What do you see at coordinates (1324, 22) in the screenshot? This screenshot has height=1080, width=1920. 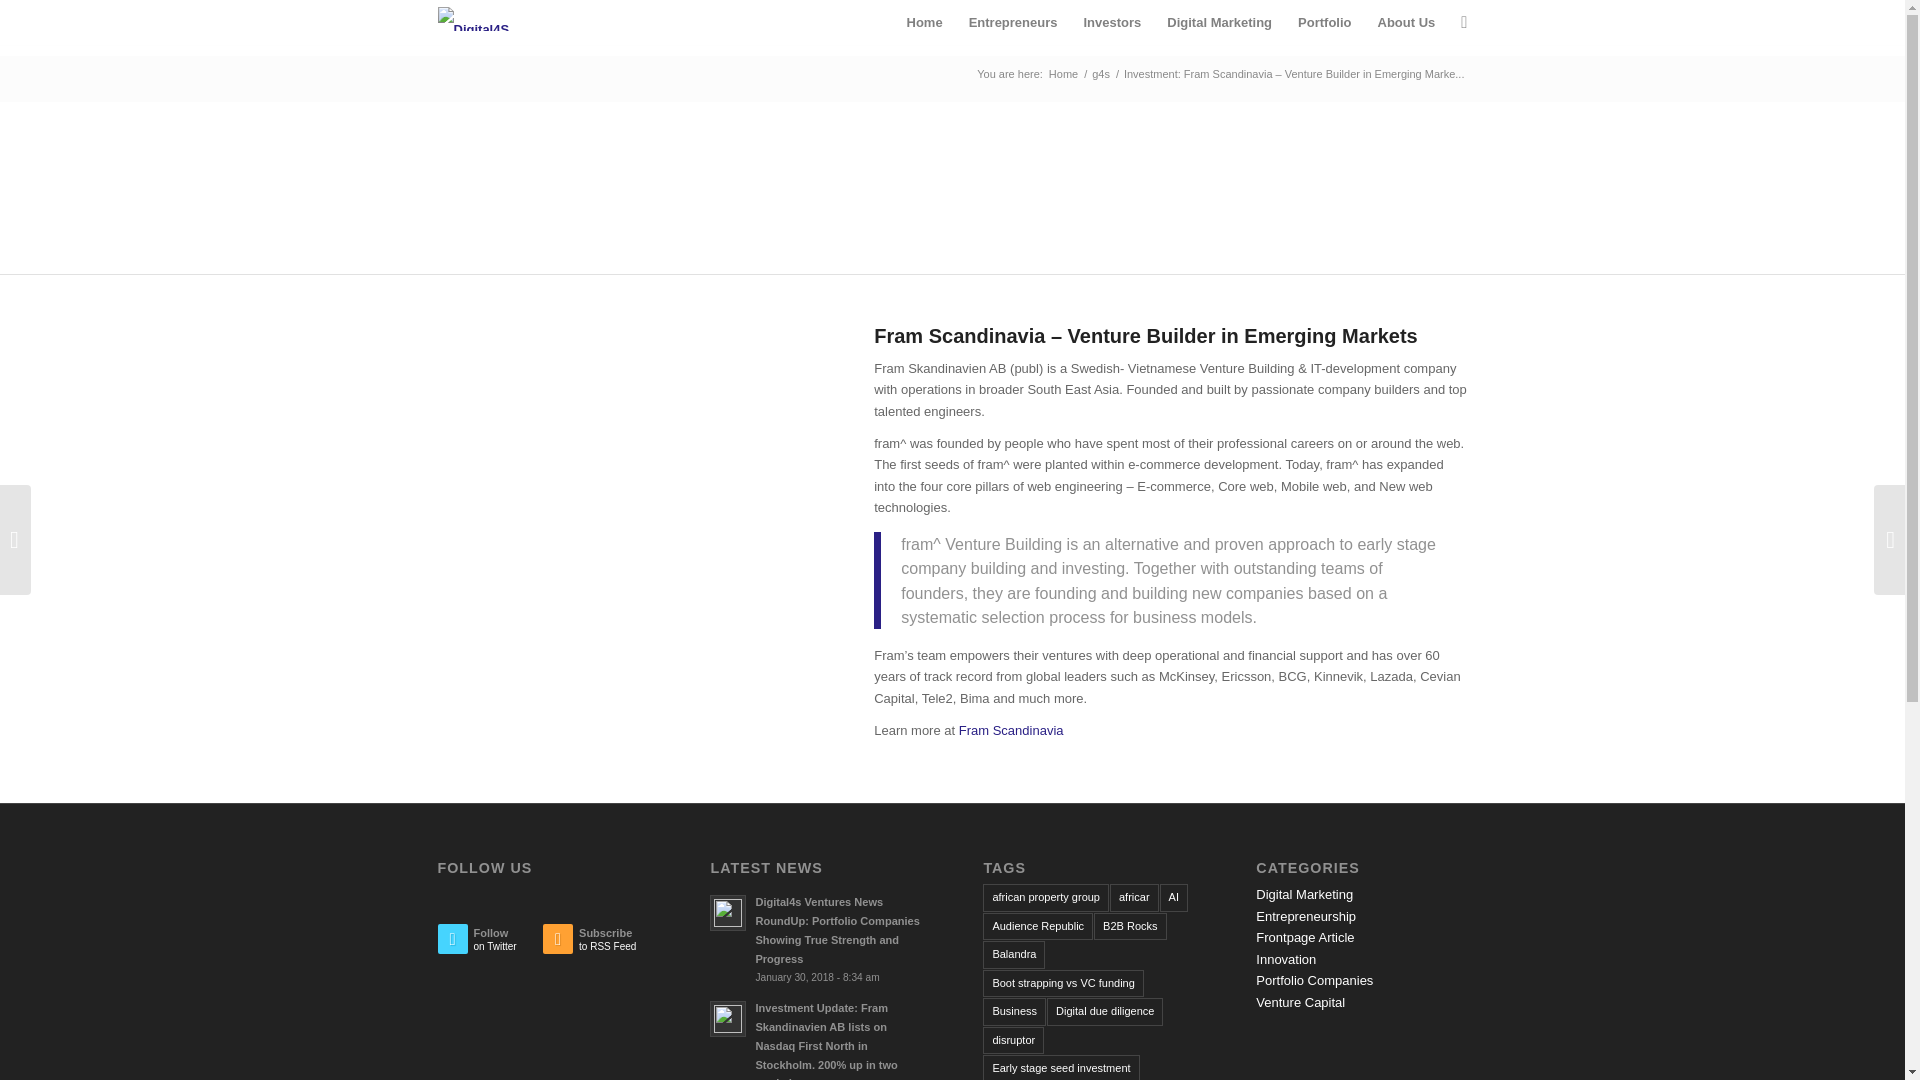 I see `Portfolio` at bounding box center [1324, 22].